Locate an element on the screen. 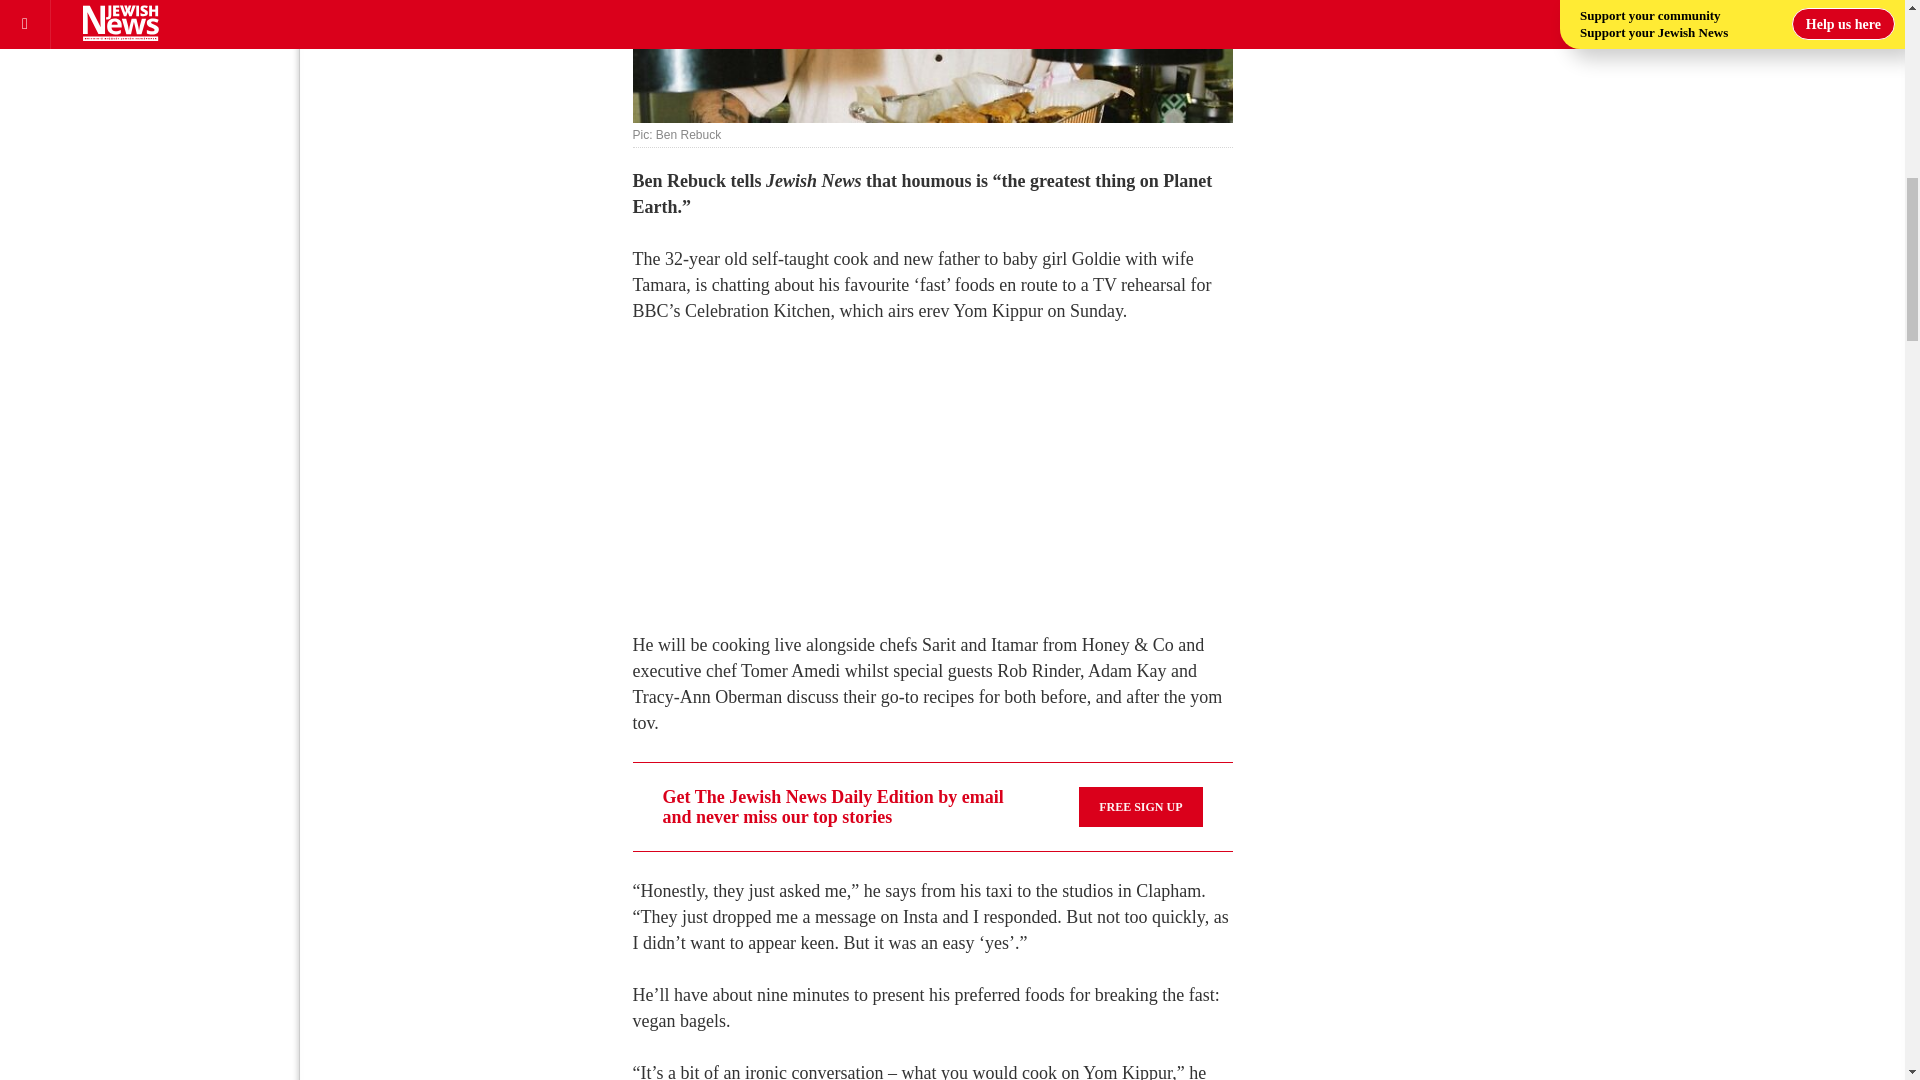 This screenshot has height=1080, width=1920. Pic: Ben Rebuck is located at coordinates (932, 62).